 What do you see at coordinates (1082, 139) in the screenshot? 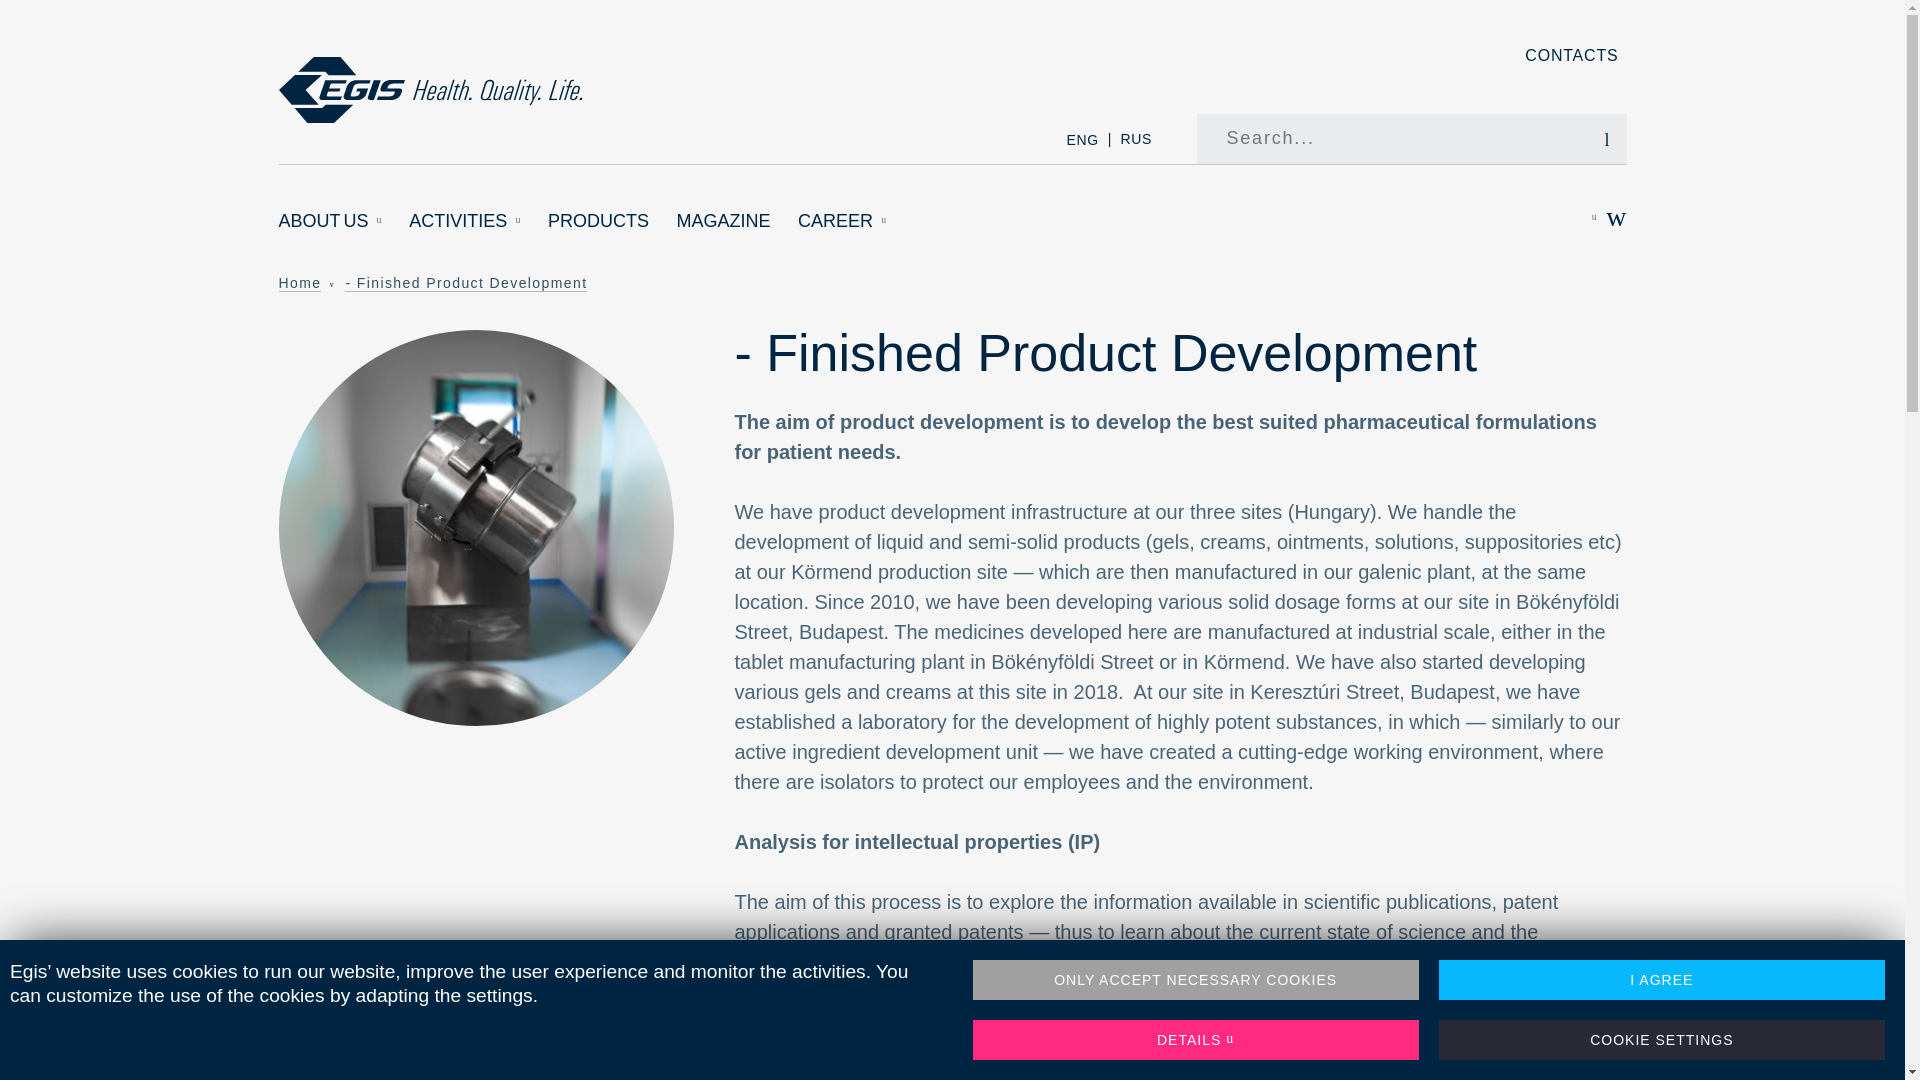
I see `ENG` at bounding box center [1082, 139].